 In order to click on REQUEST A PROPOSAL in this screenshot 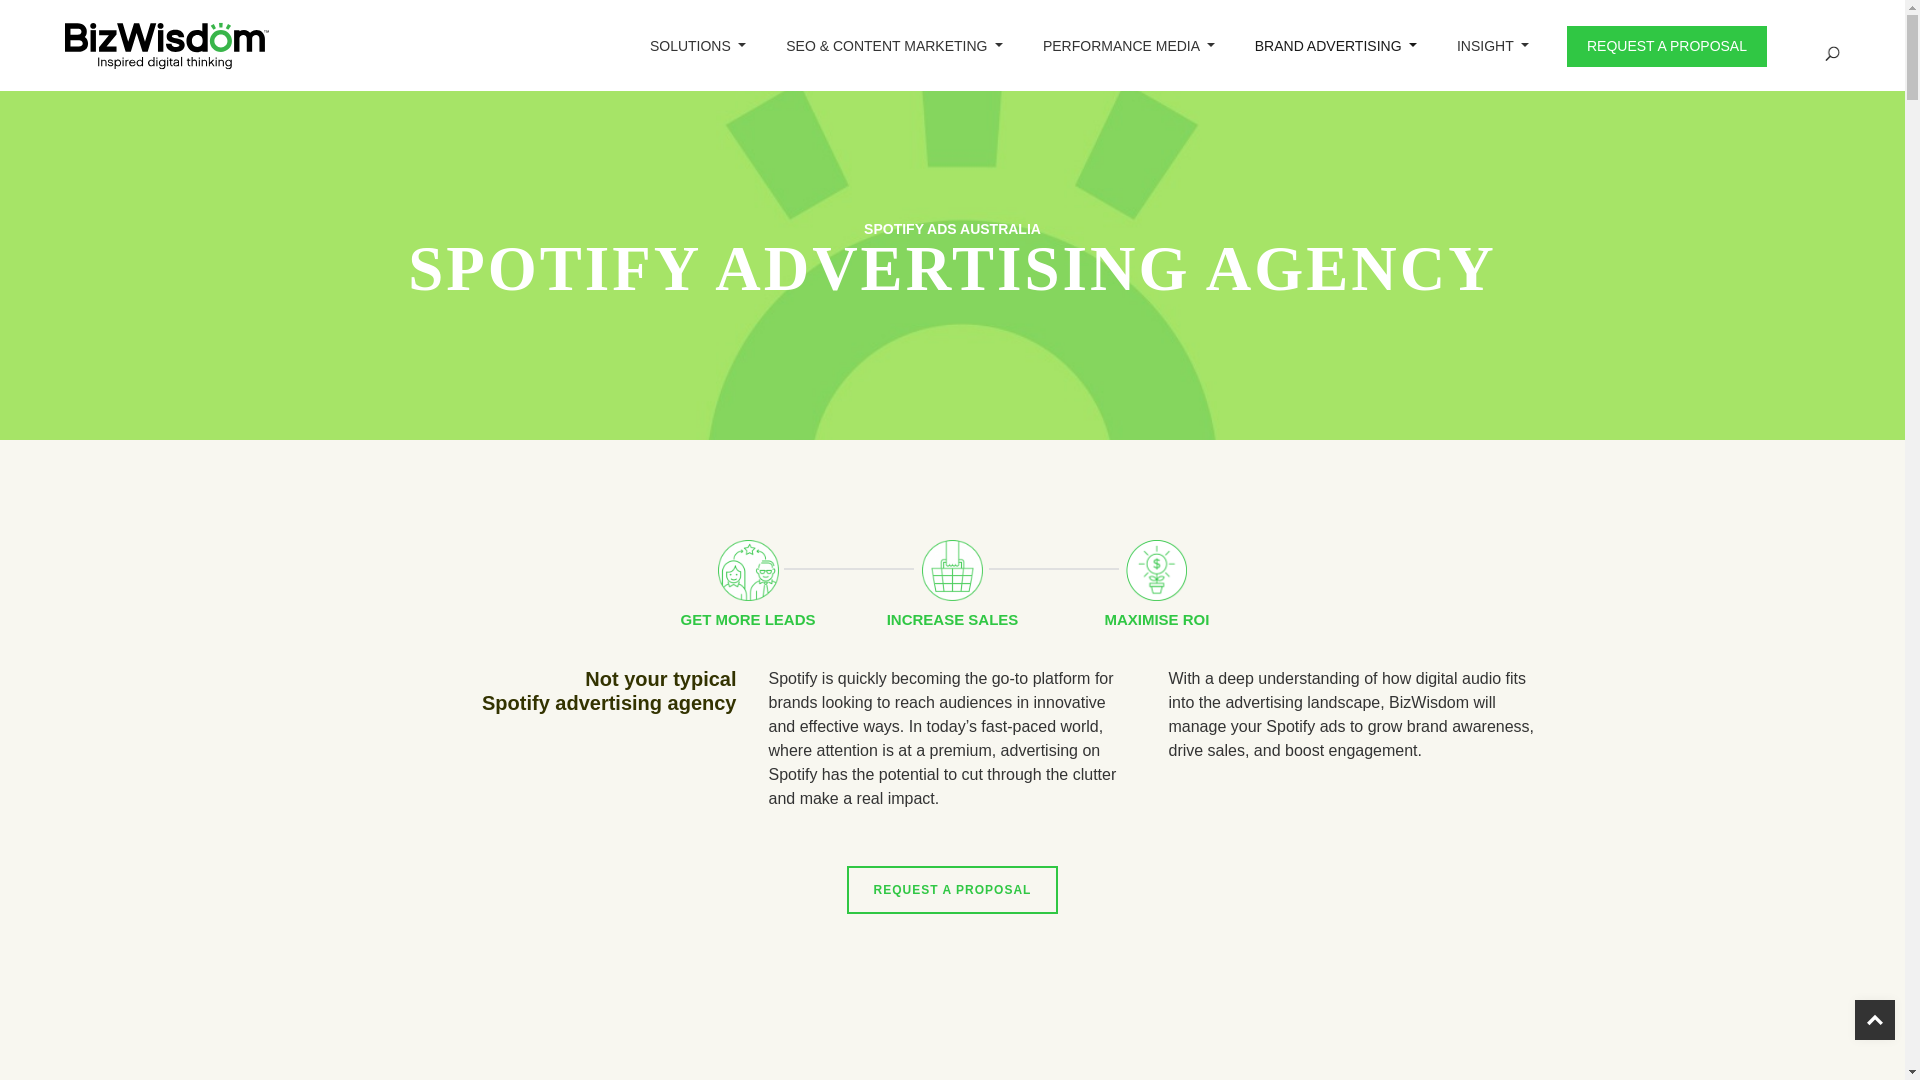, I will do `click(1666, 46)`.